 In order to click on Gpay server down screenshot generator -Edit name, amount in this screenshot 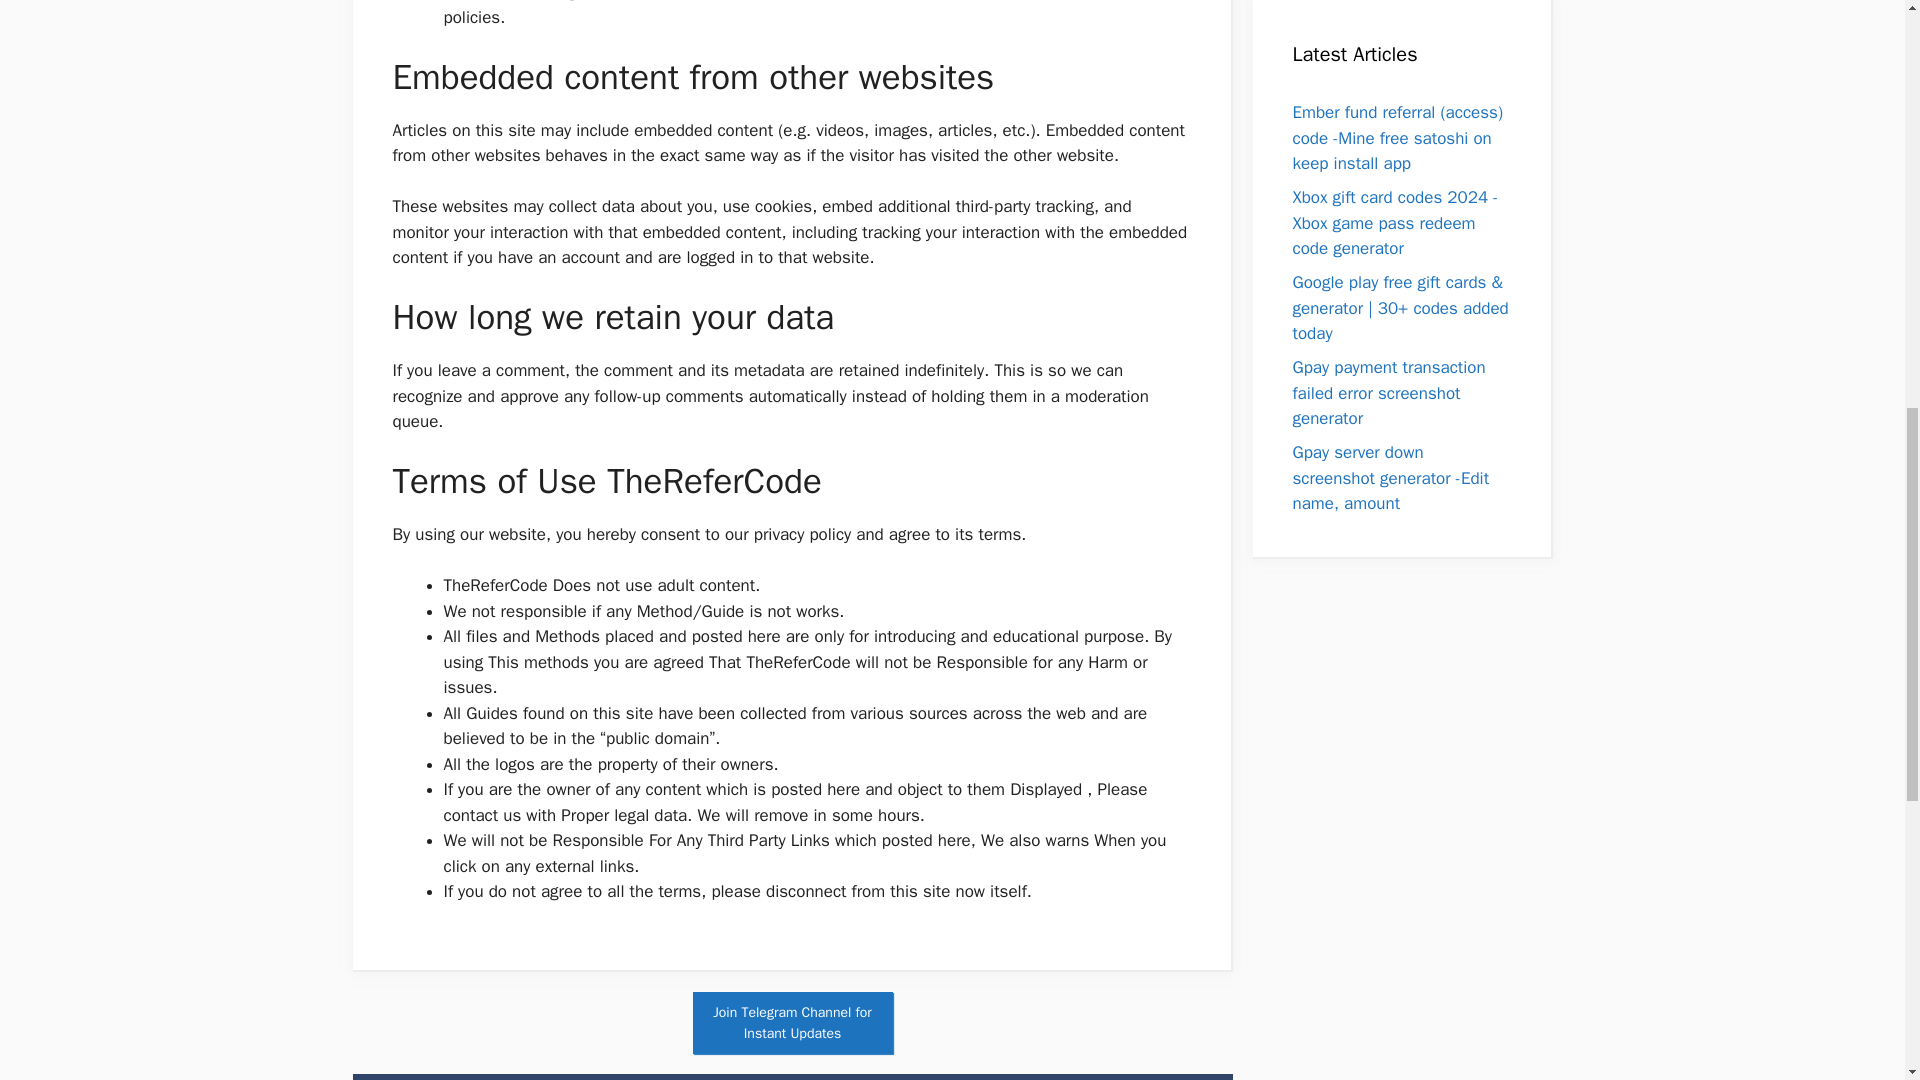, I will do `click(1390, 478)`.